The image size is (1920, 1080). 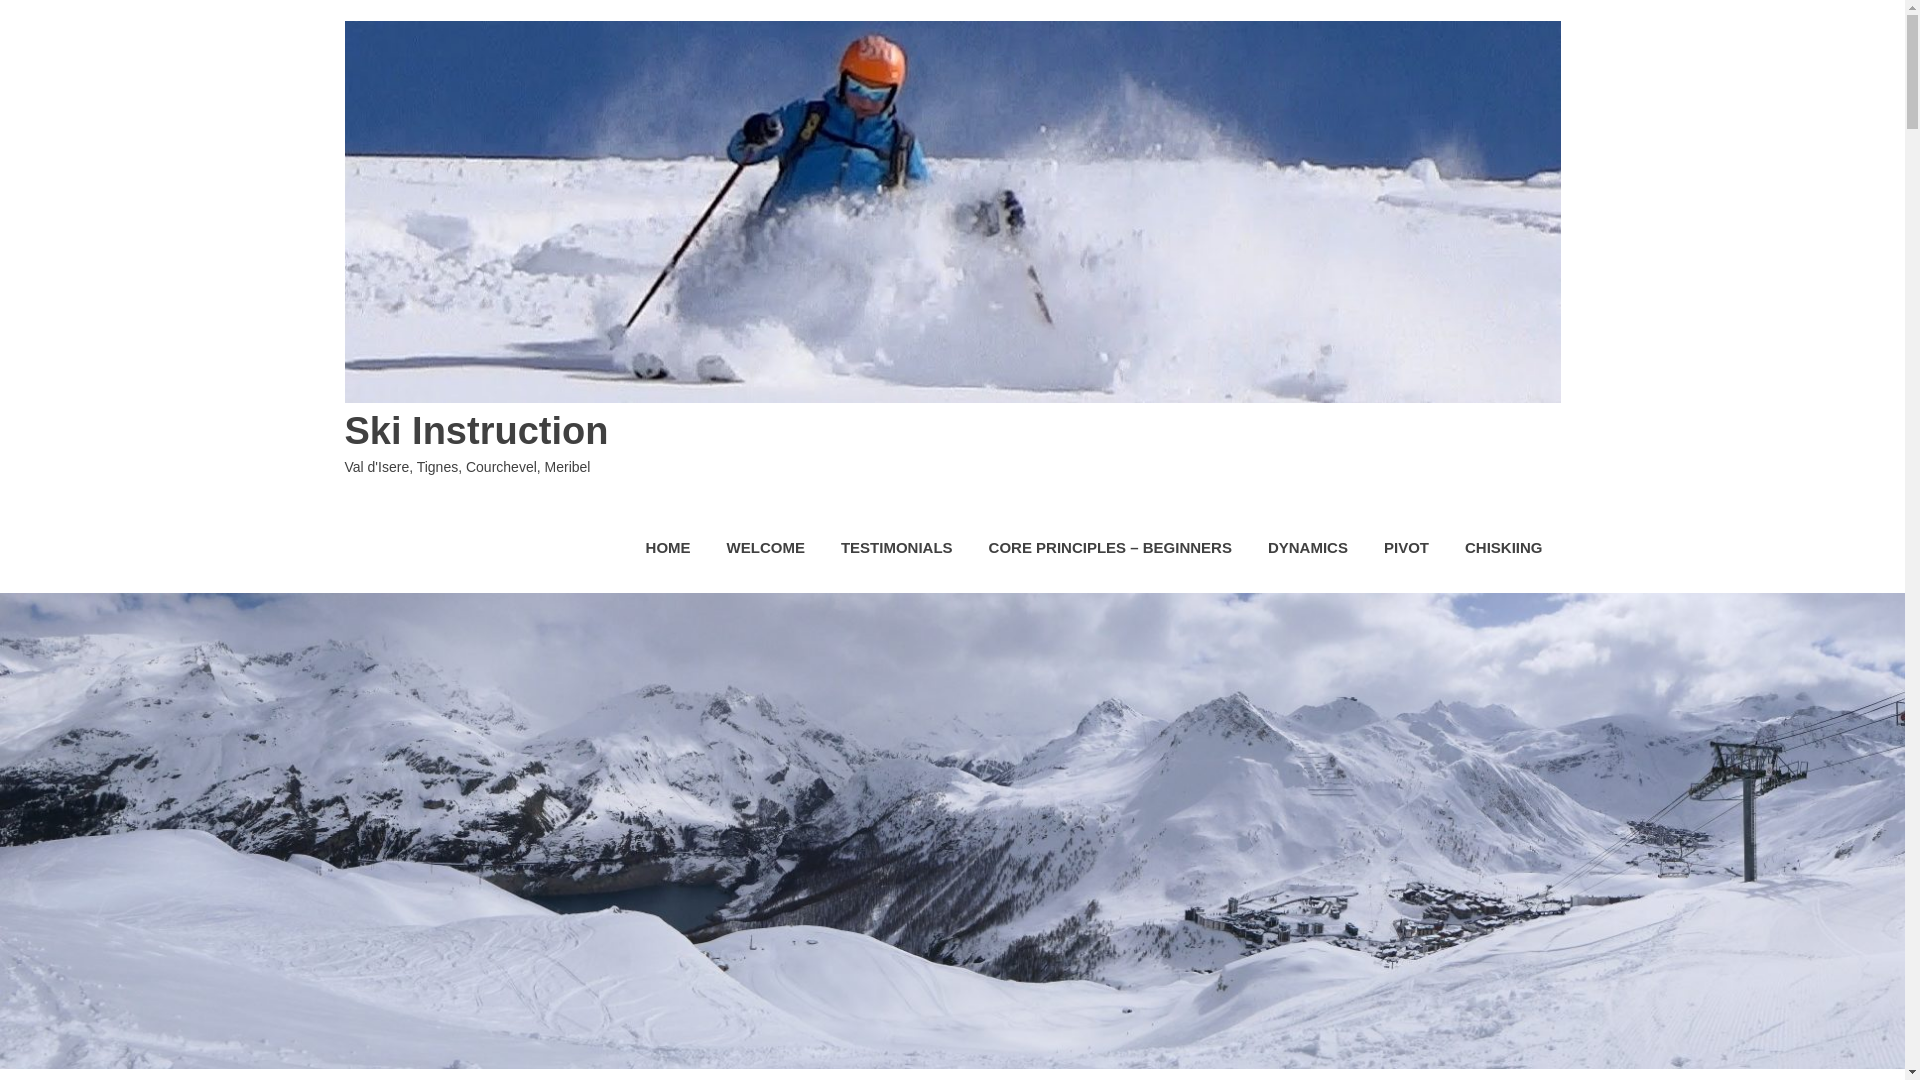 I want to click on WELCOME, so click(x=766, y=548).